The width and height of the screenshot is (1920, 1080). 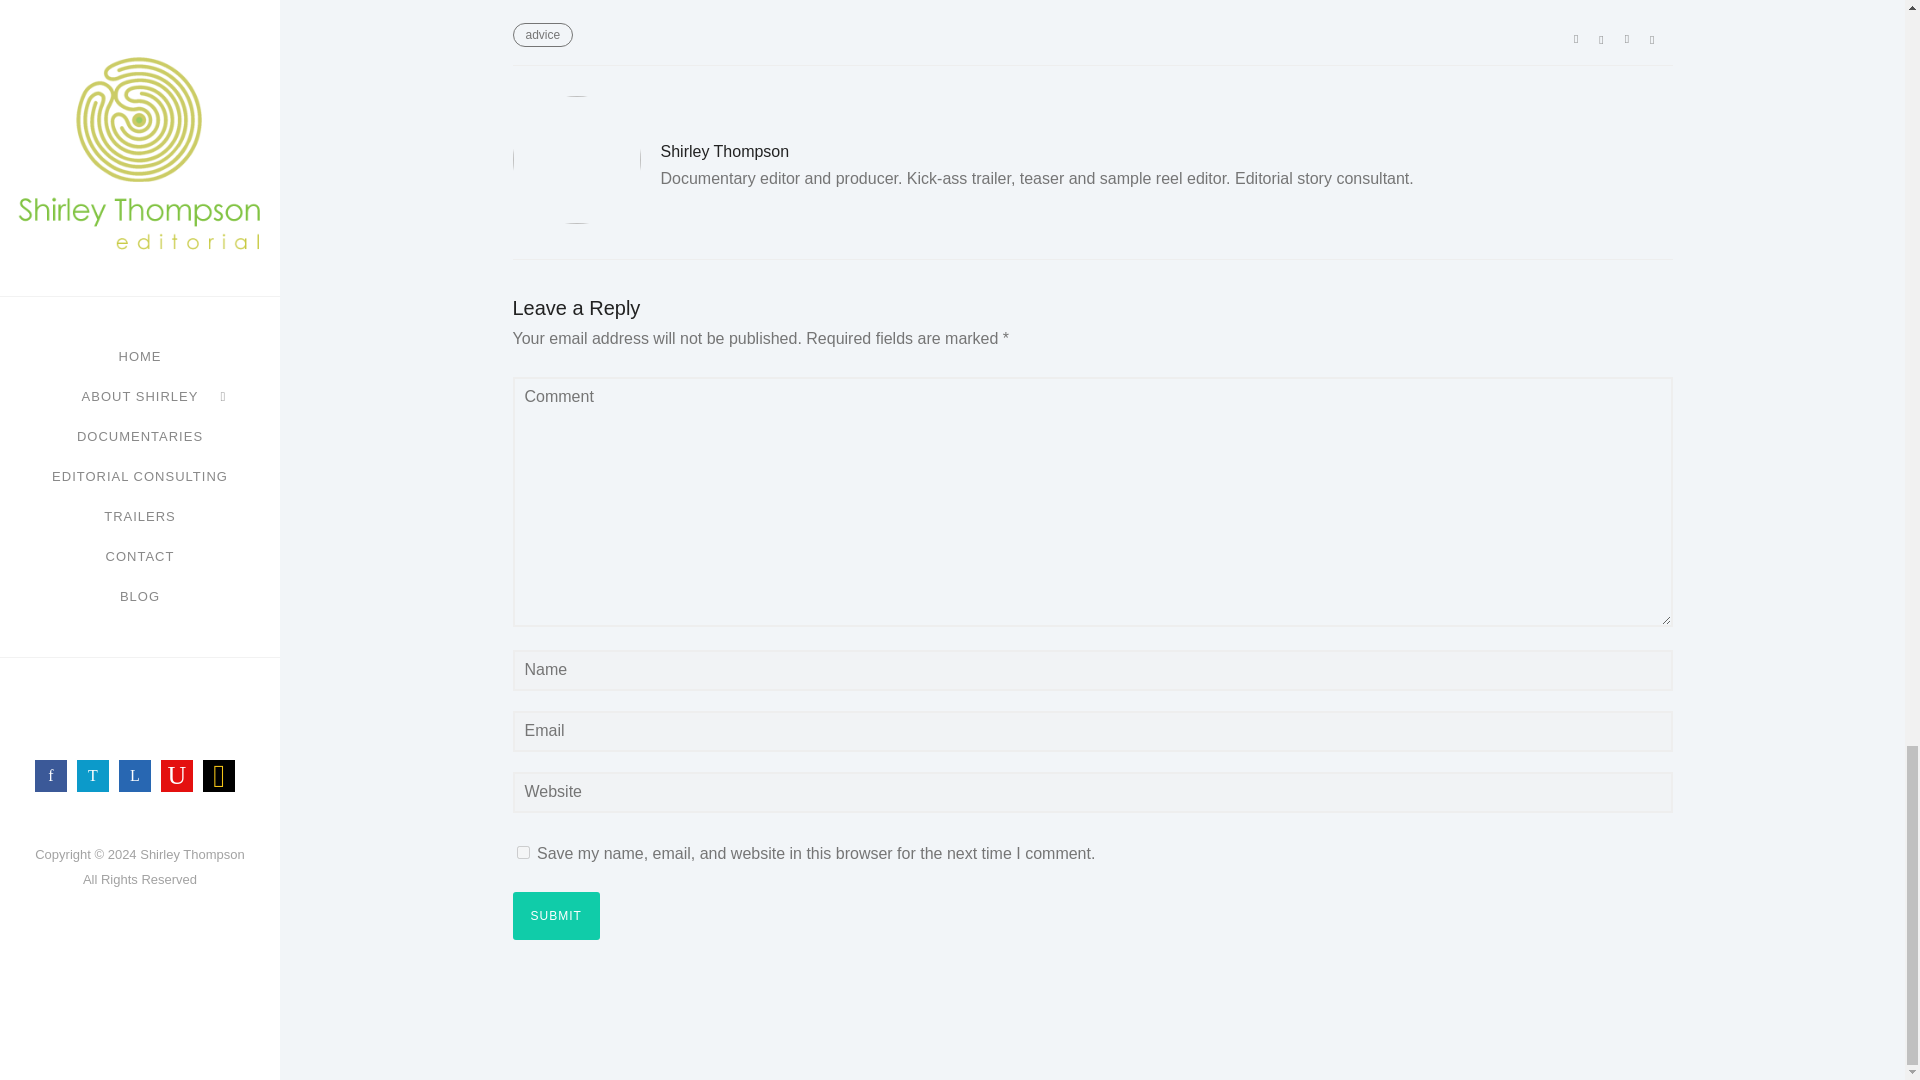 What do you see at coordinates (522, 850) in the screenshot?
I see `yes` at bounding box center [522, 850].